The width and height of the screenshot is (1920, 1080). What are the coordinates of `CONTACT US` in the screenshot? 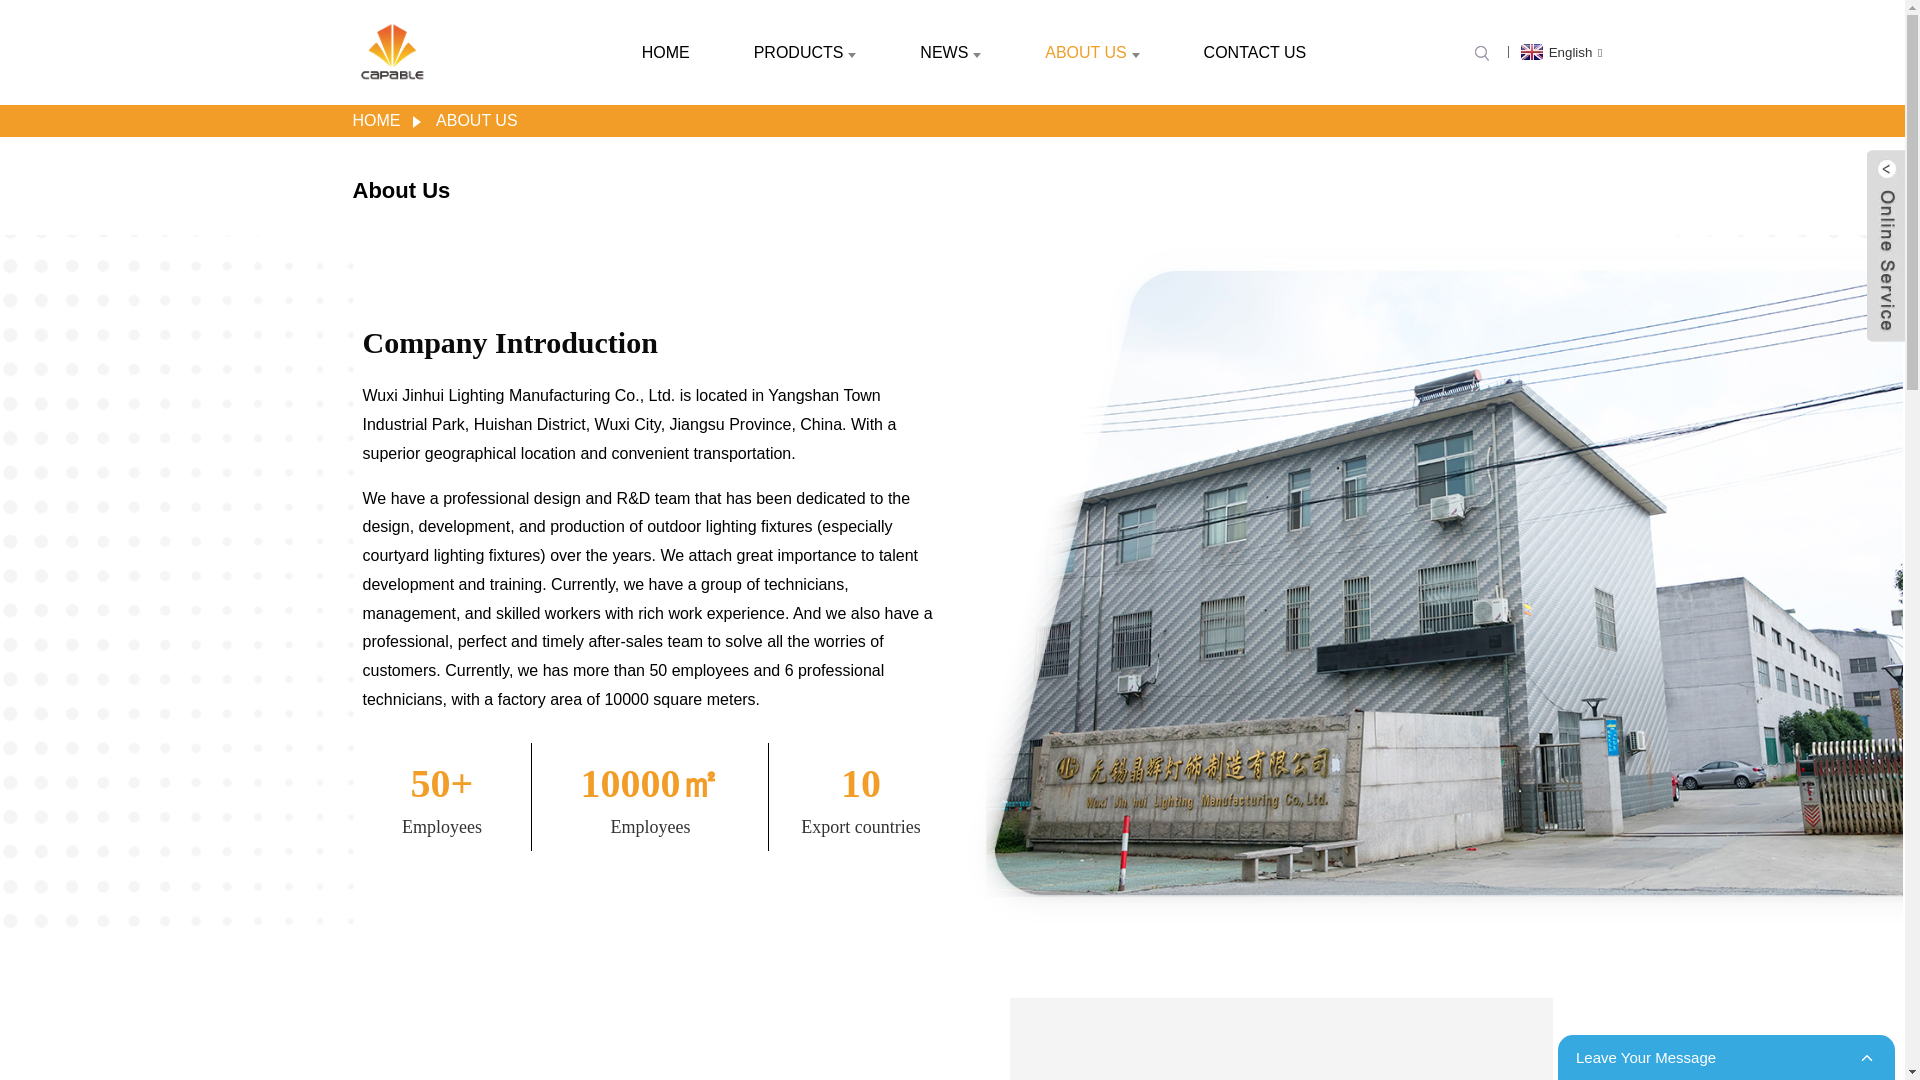 It's located at (1255, 52).